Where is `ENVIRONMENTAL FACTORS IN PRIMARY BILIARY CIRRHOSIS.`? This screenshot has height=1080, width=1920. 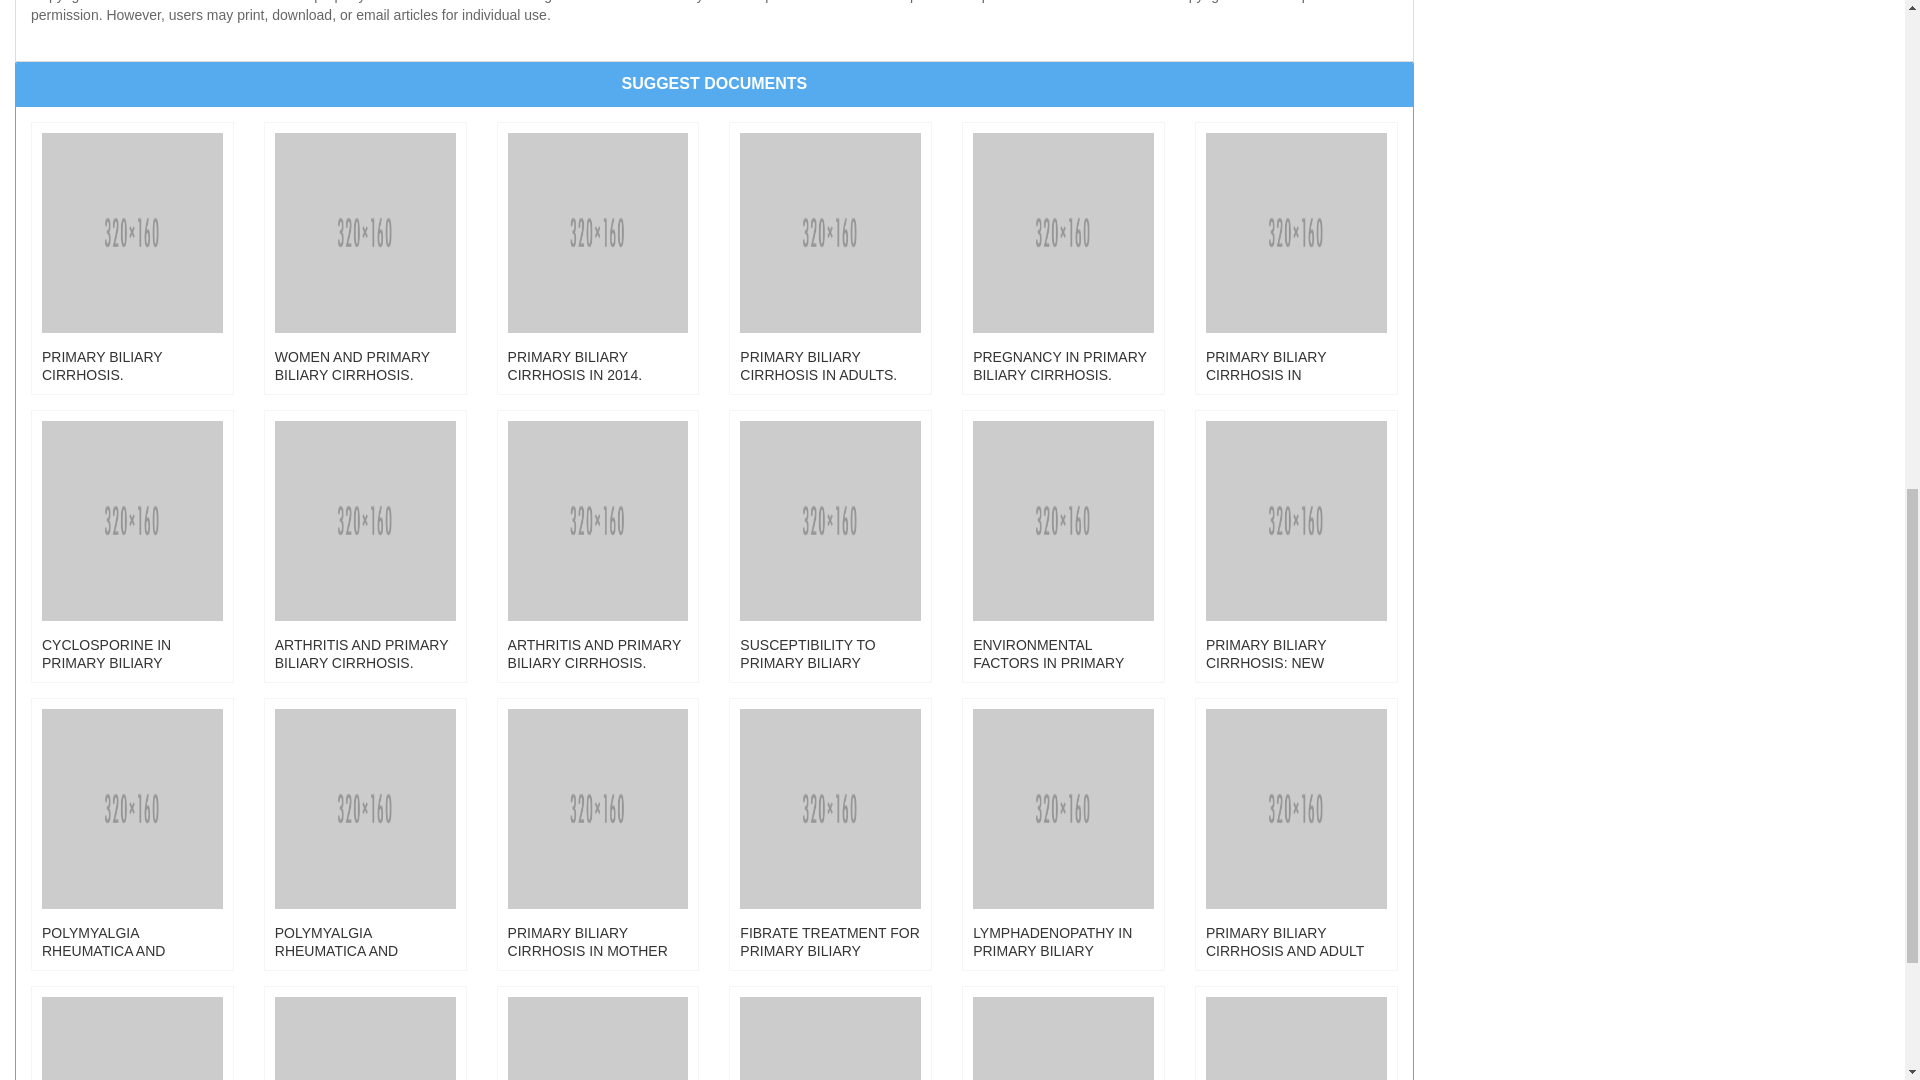
ENVIRONMENTAL FACTORS IN PRIMARY BILIARY CIRRHOSIS. is located at coordinates (1063, 591).